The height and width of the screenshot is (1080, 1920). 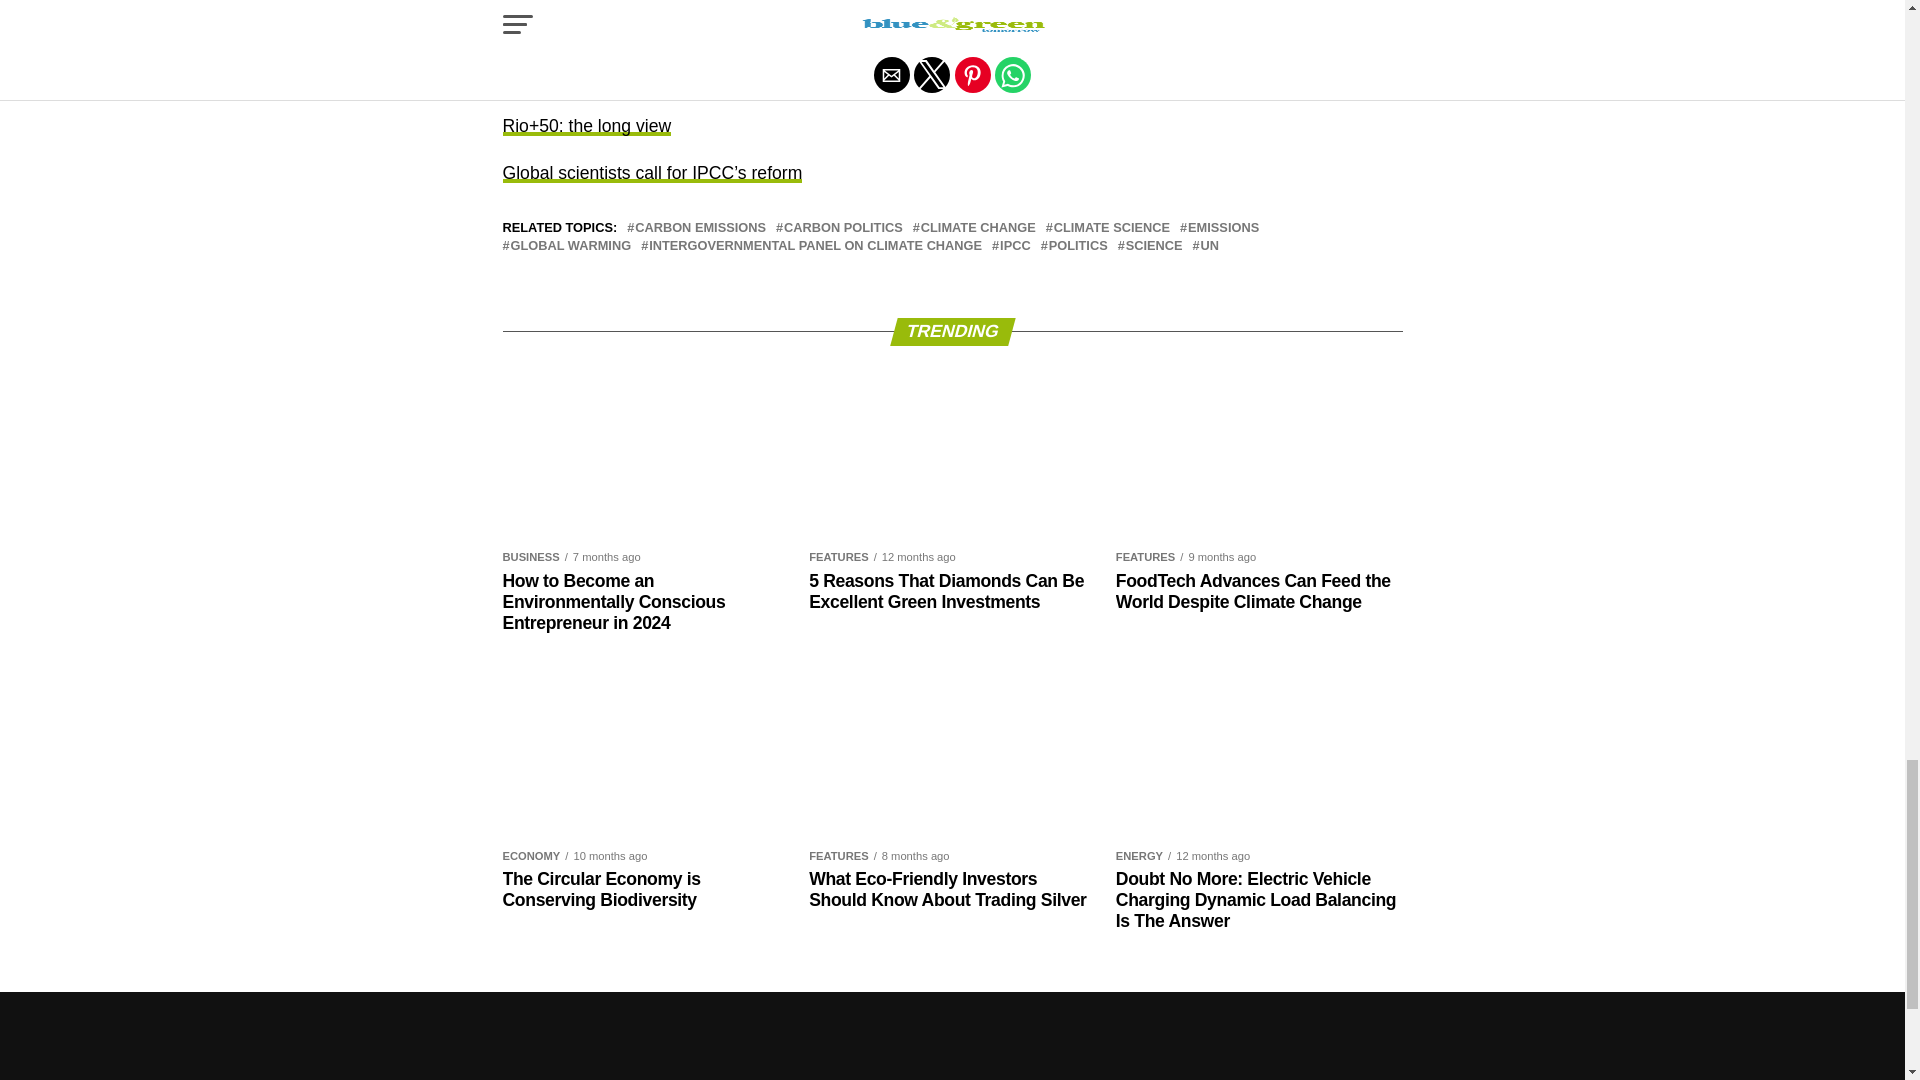 What do you see at coordinates (700, 228) in the screenshot?
I see `CARBON EMISSIONS` at bounding box center [700, 228].